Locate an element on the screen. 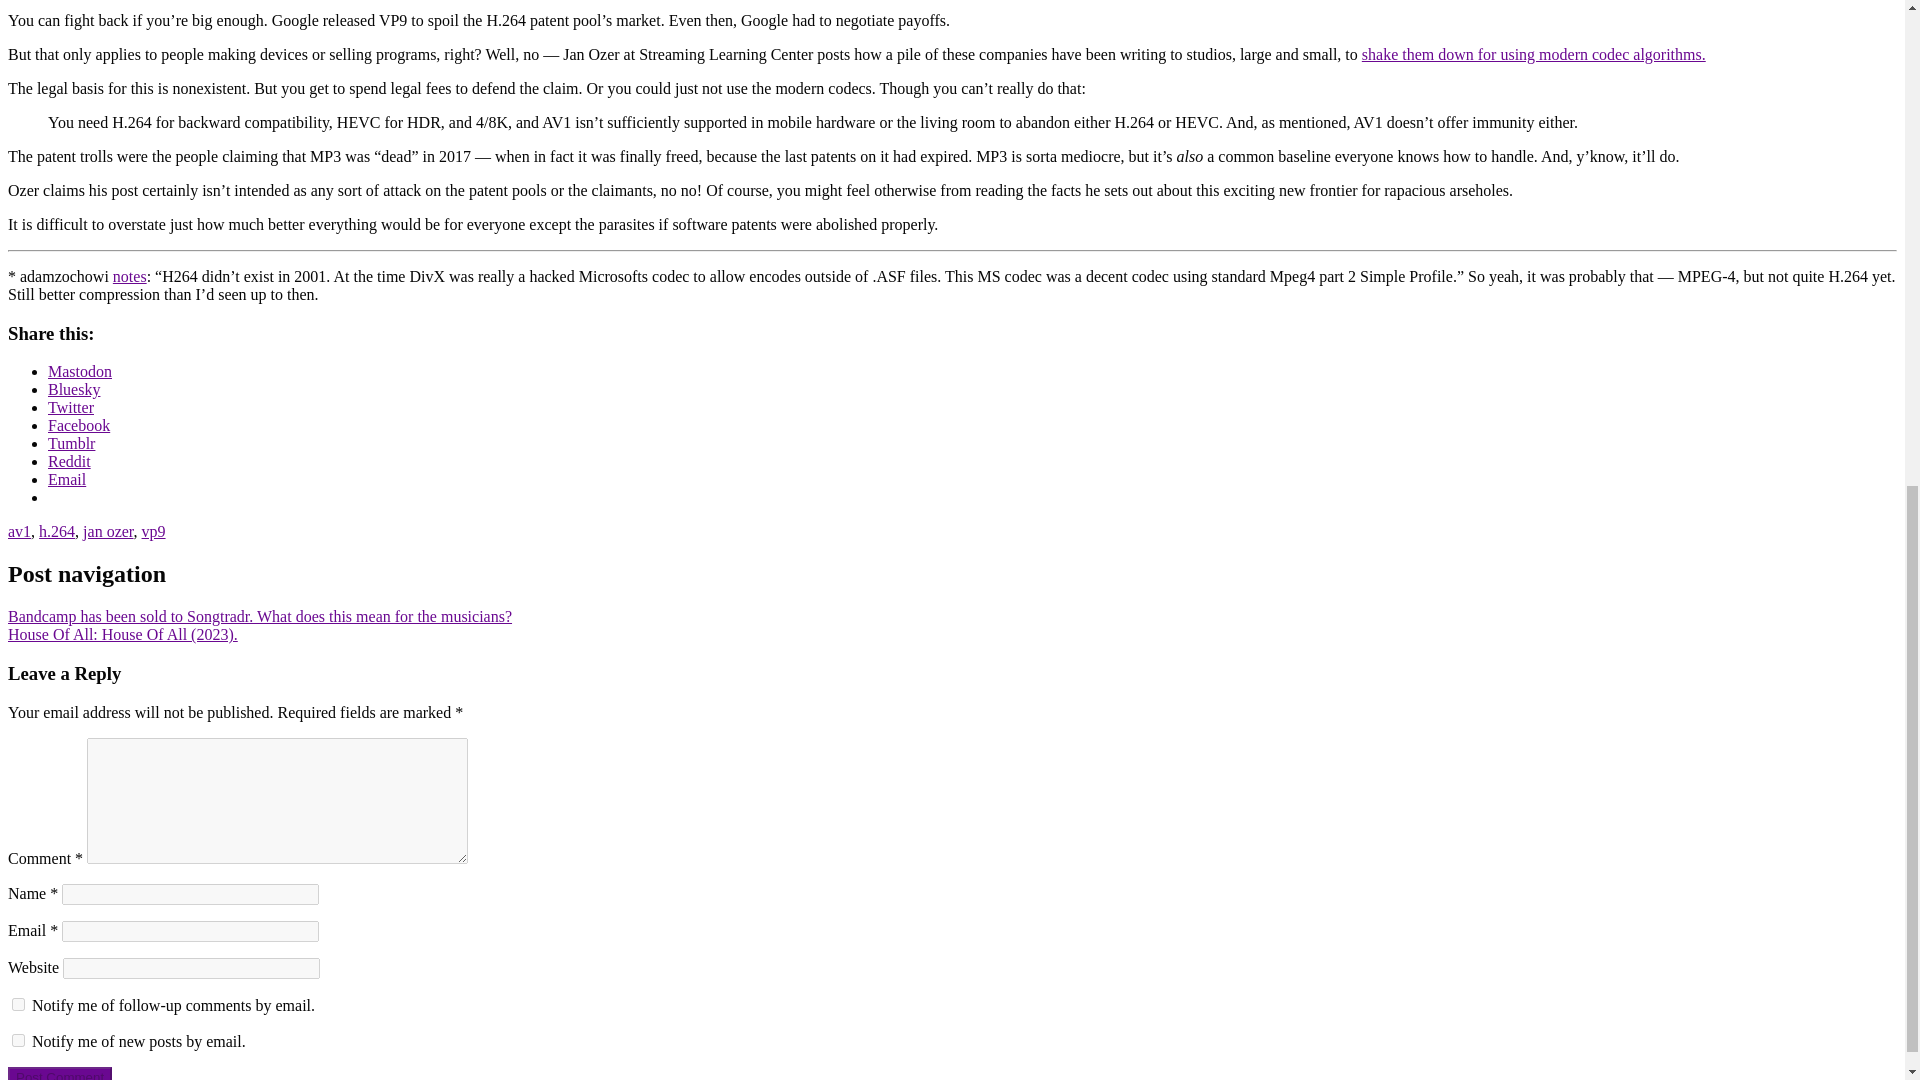 Image resolution: width=1920 pixels, height=1080 pixels. av1 is located at coordinates (18, 531).